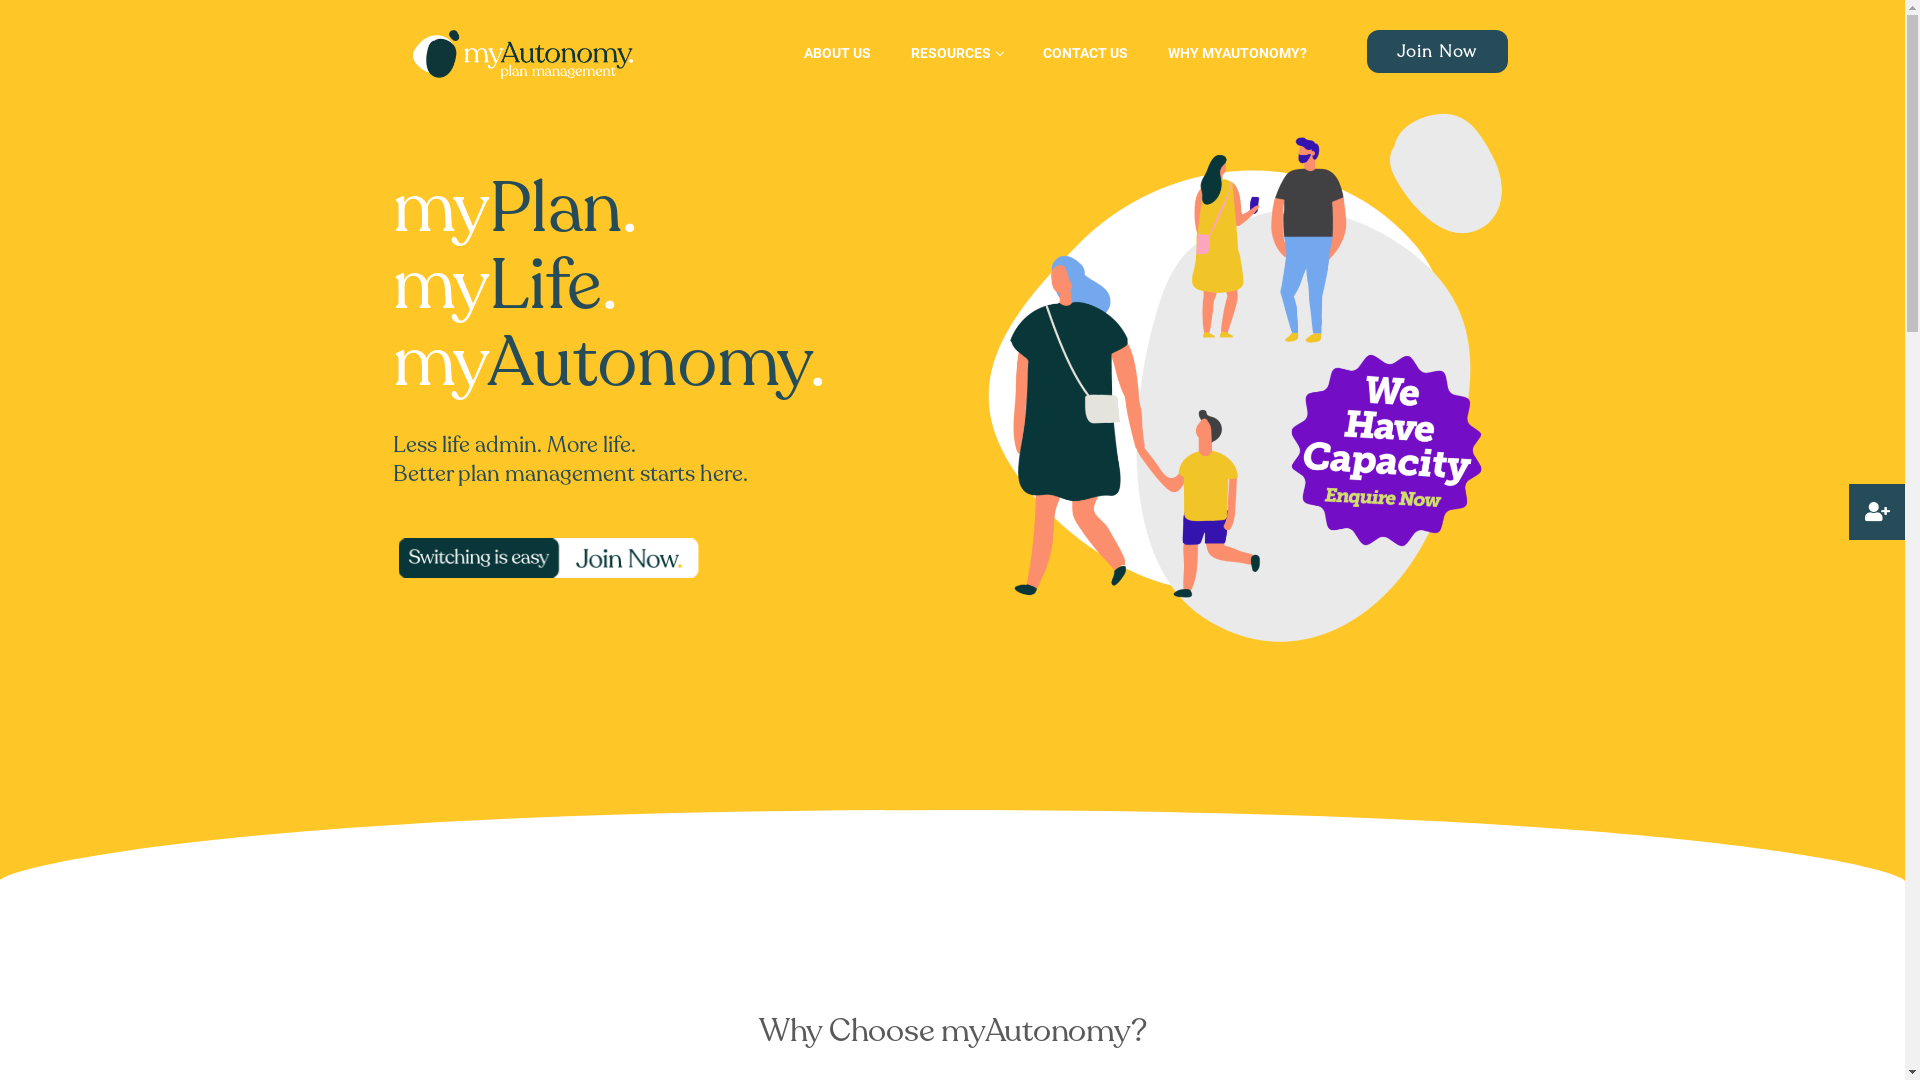 The image size is (1920, 1080). What do you see at coordinates (1437, 52) in the screenshot?
I see `Join Now` at bounding box center [1437, 52].